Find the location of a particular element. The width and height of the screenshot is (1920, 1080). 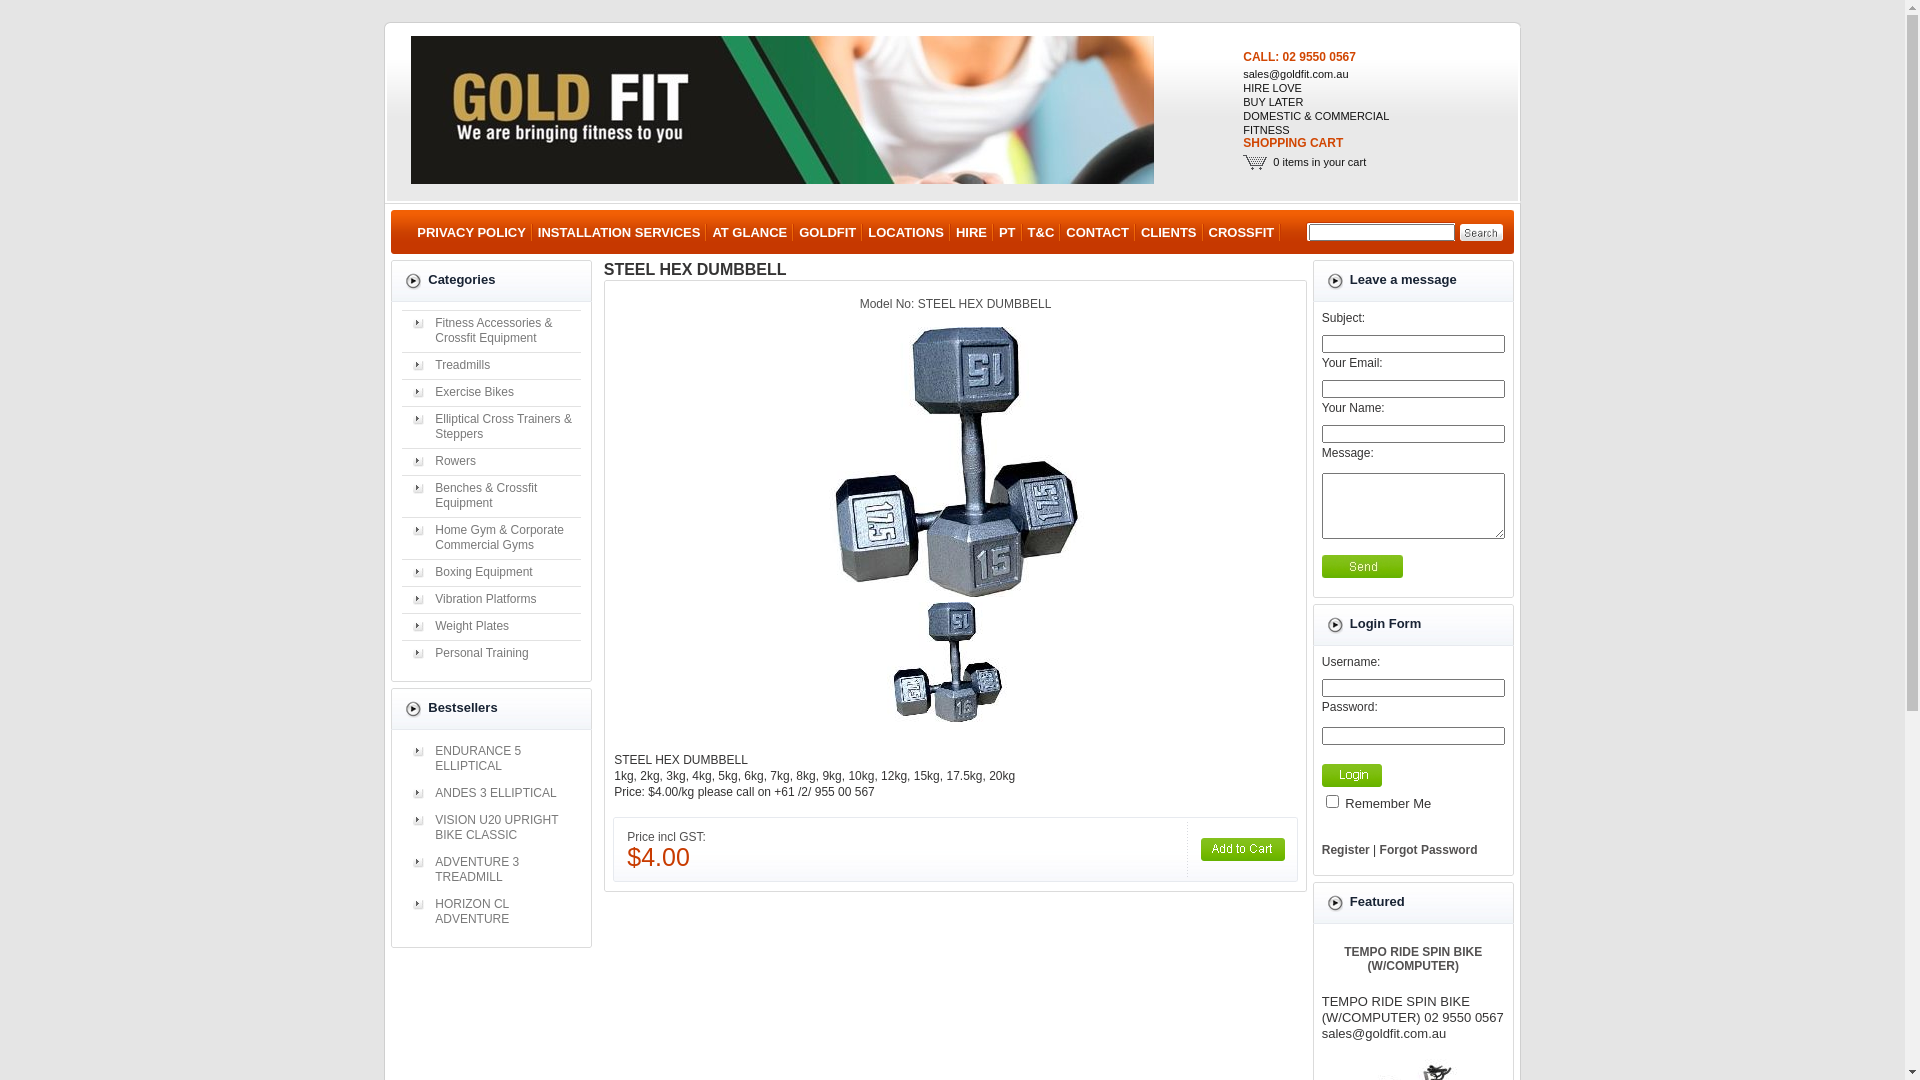

GOLDFIT is located at coordinates (828, 232).